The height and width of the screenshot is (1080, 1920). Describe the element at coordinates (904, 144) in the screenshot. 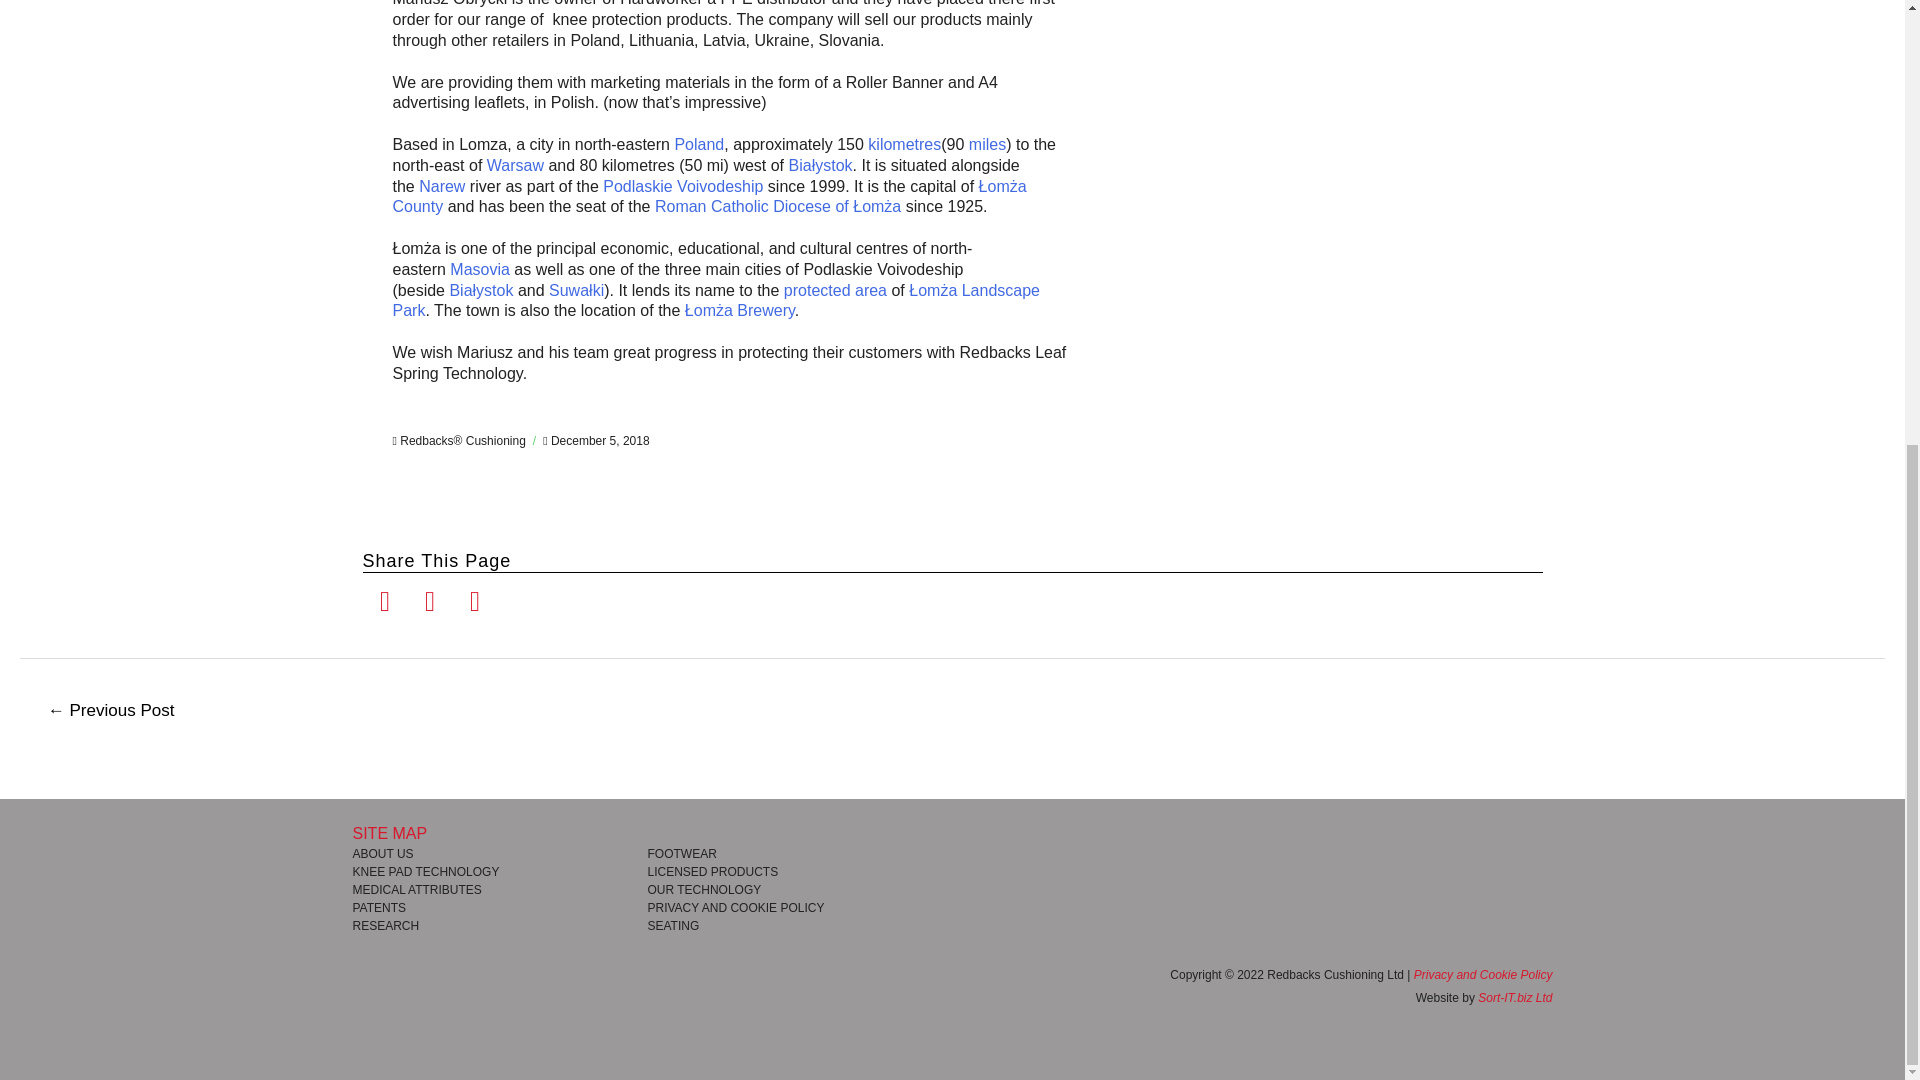

I see `kilometres` at that location.